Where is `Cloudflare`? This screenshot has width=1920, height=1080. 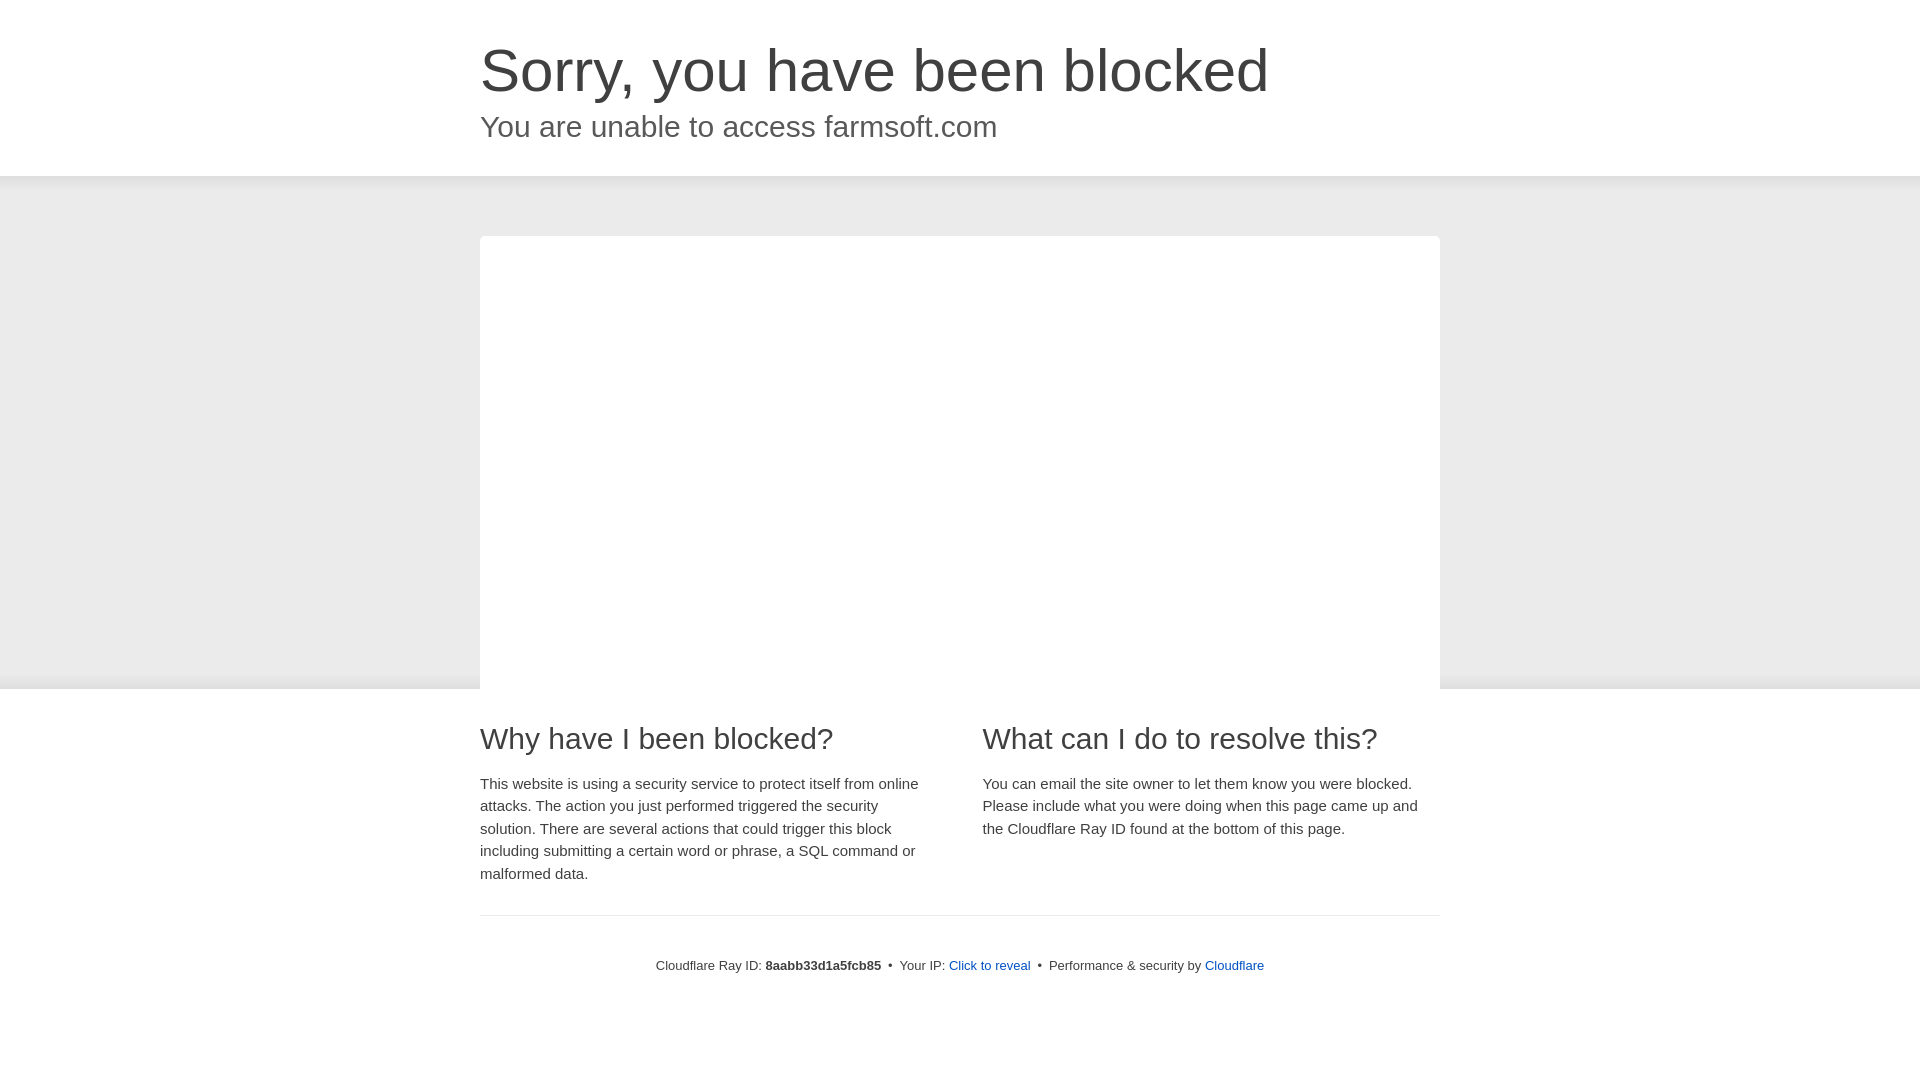 Cloudflare is located at coordinates (1234, 965).